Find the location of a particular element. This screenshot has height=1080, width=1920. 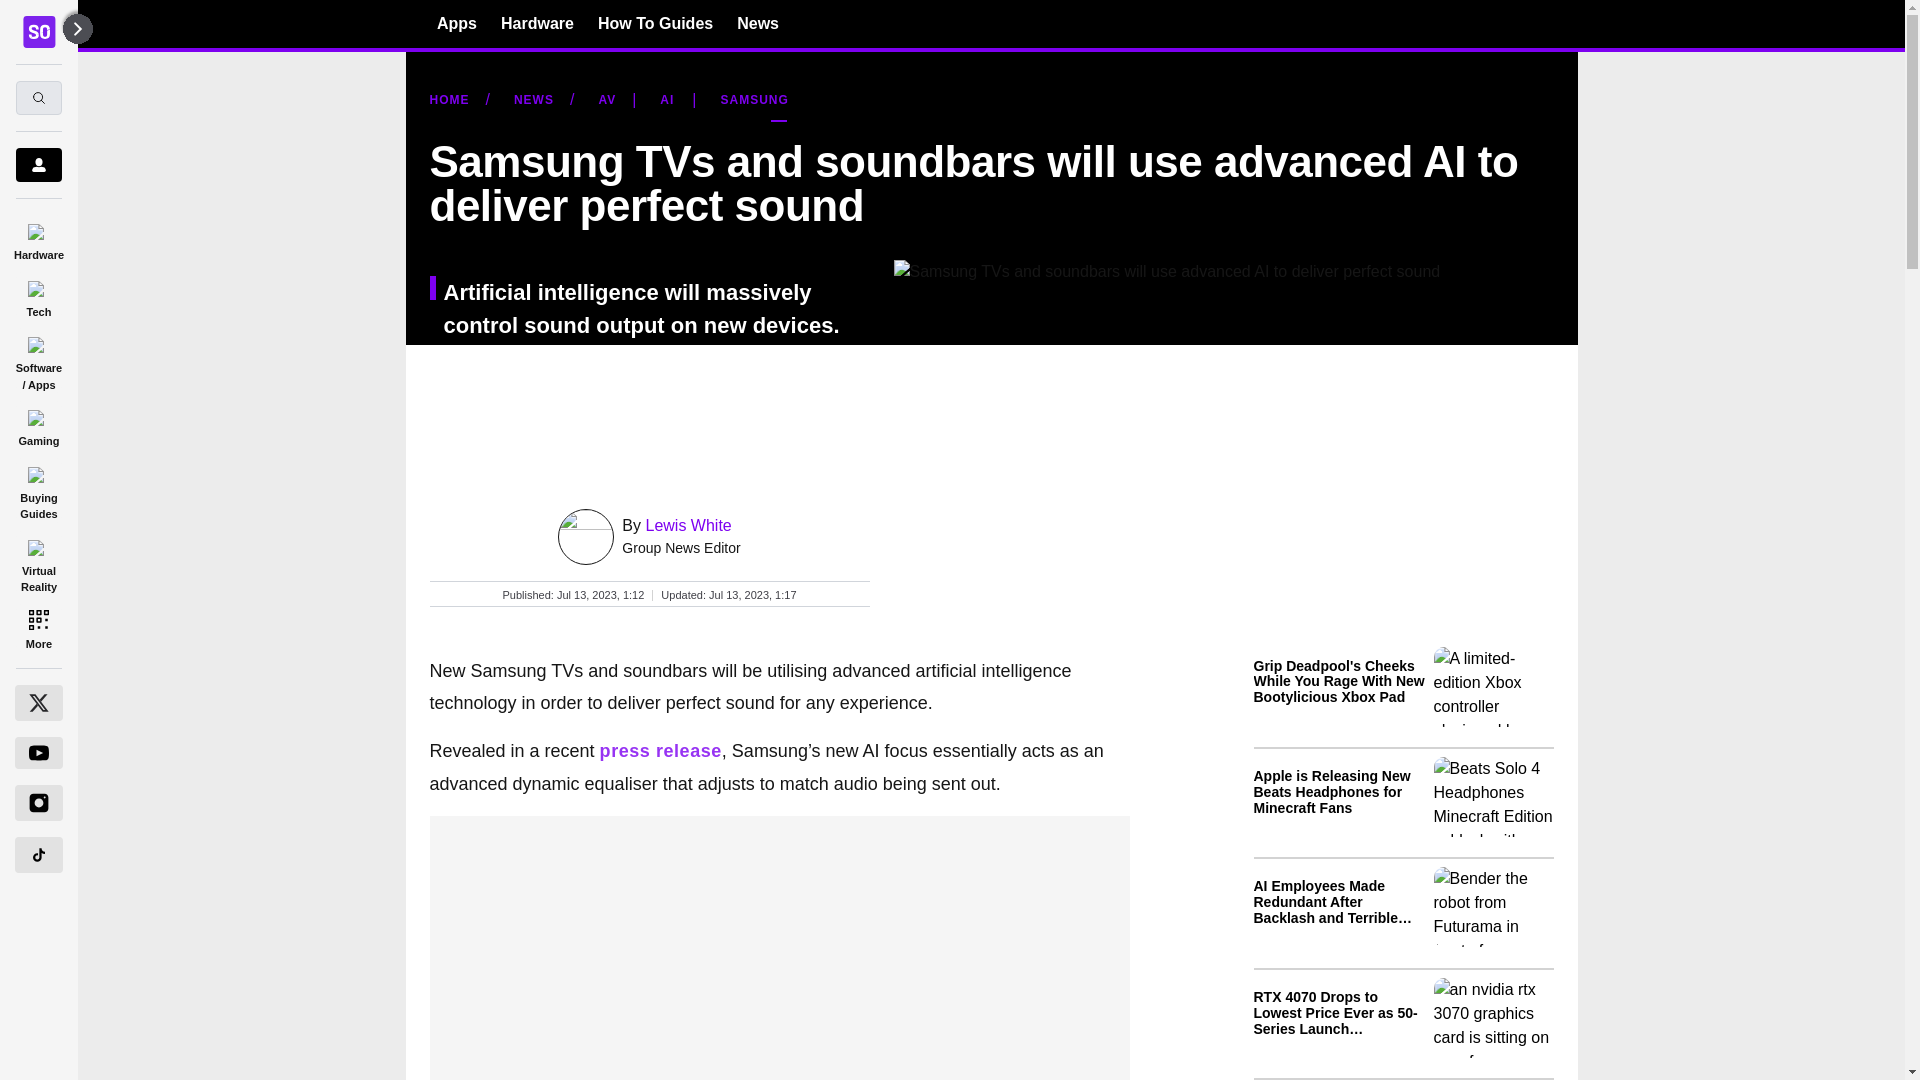

Hardware is located at coordinates (38, 238).